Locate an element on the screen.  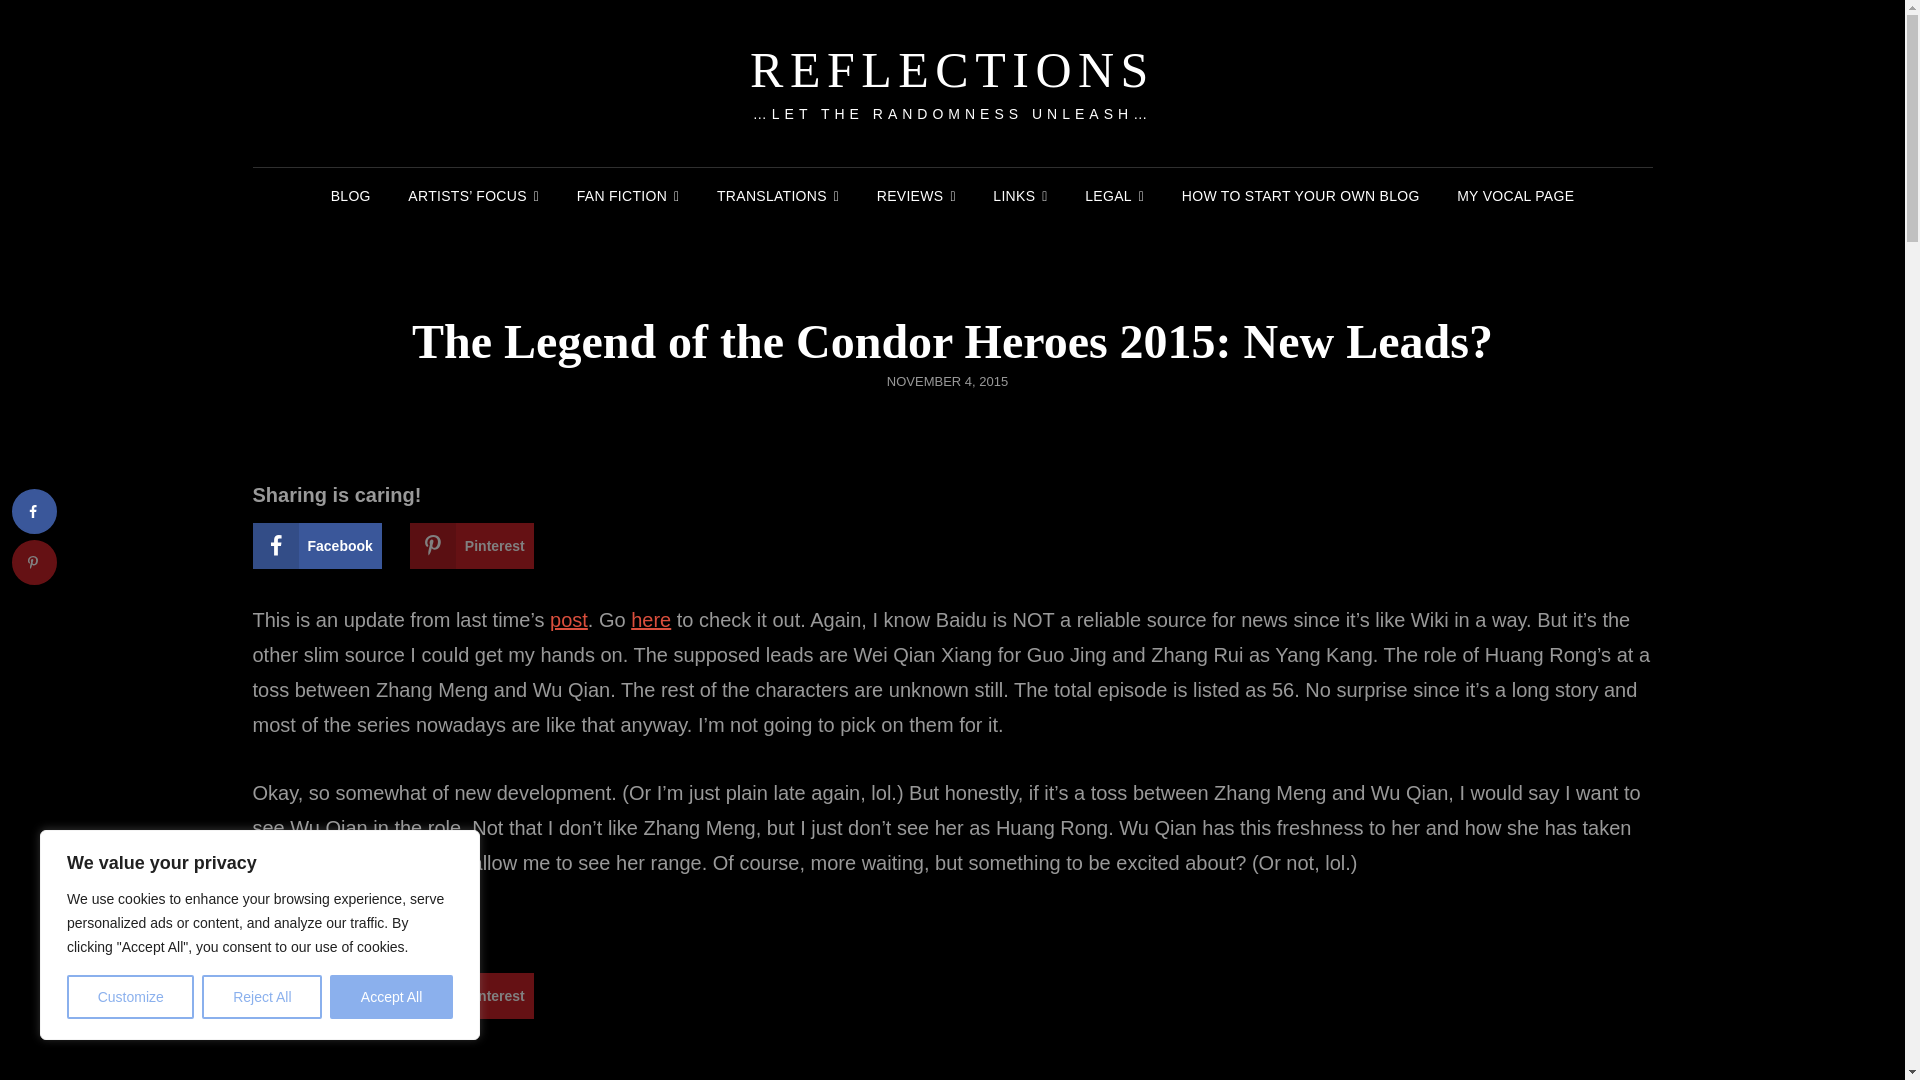
REVIEWS is located at coordinates (916, 196).